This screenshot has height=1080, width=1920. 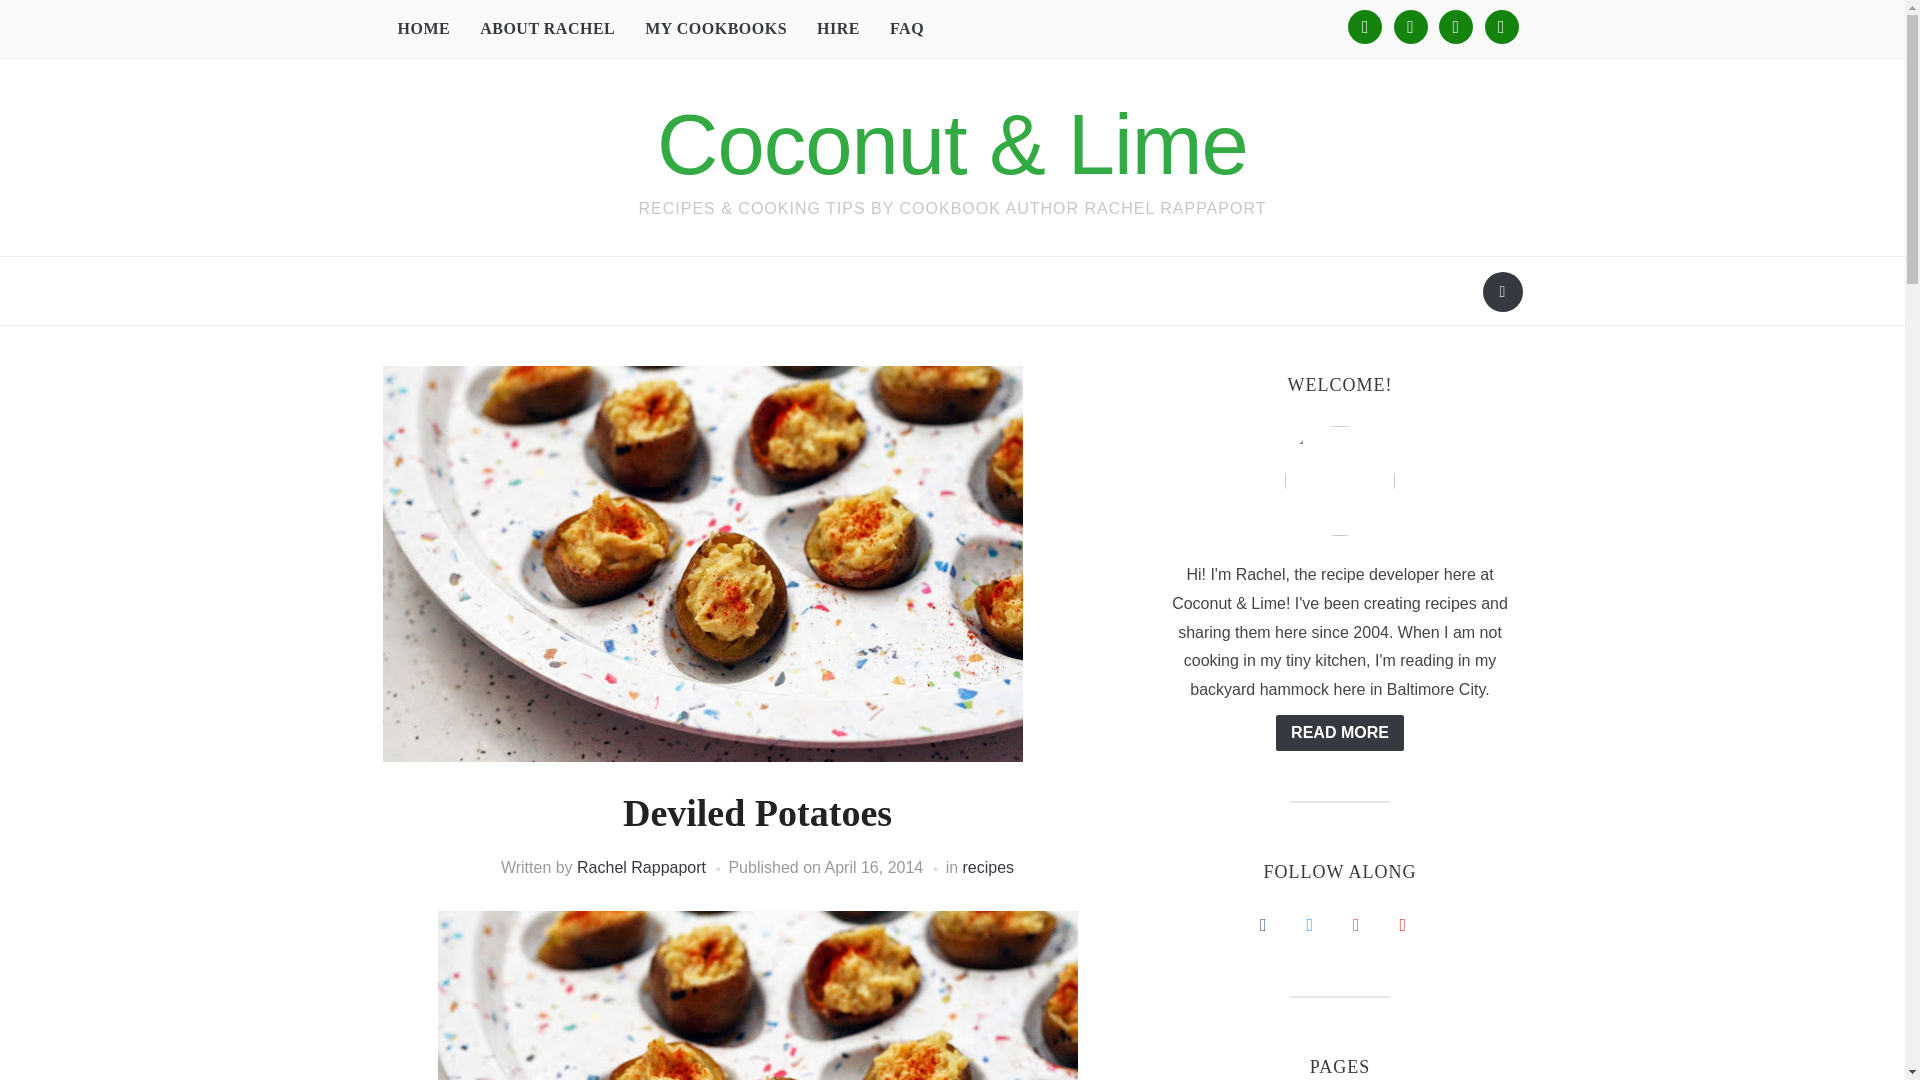 I want to click on twitter, so click(x=1410, y=25).